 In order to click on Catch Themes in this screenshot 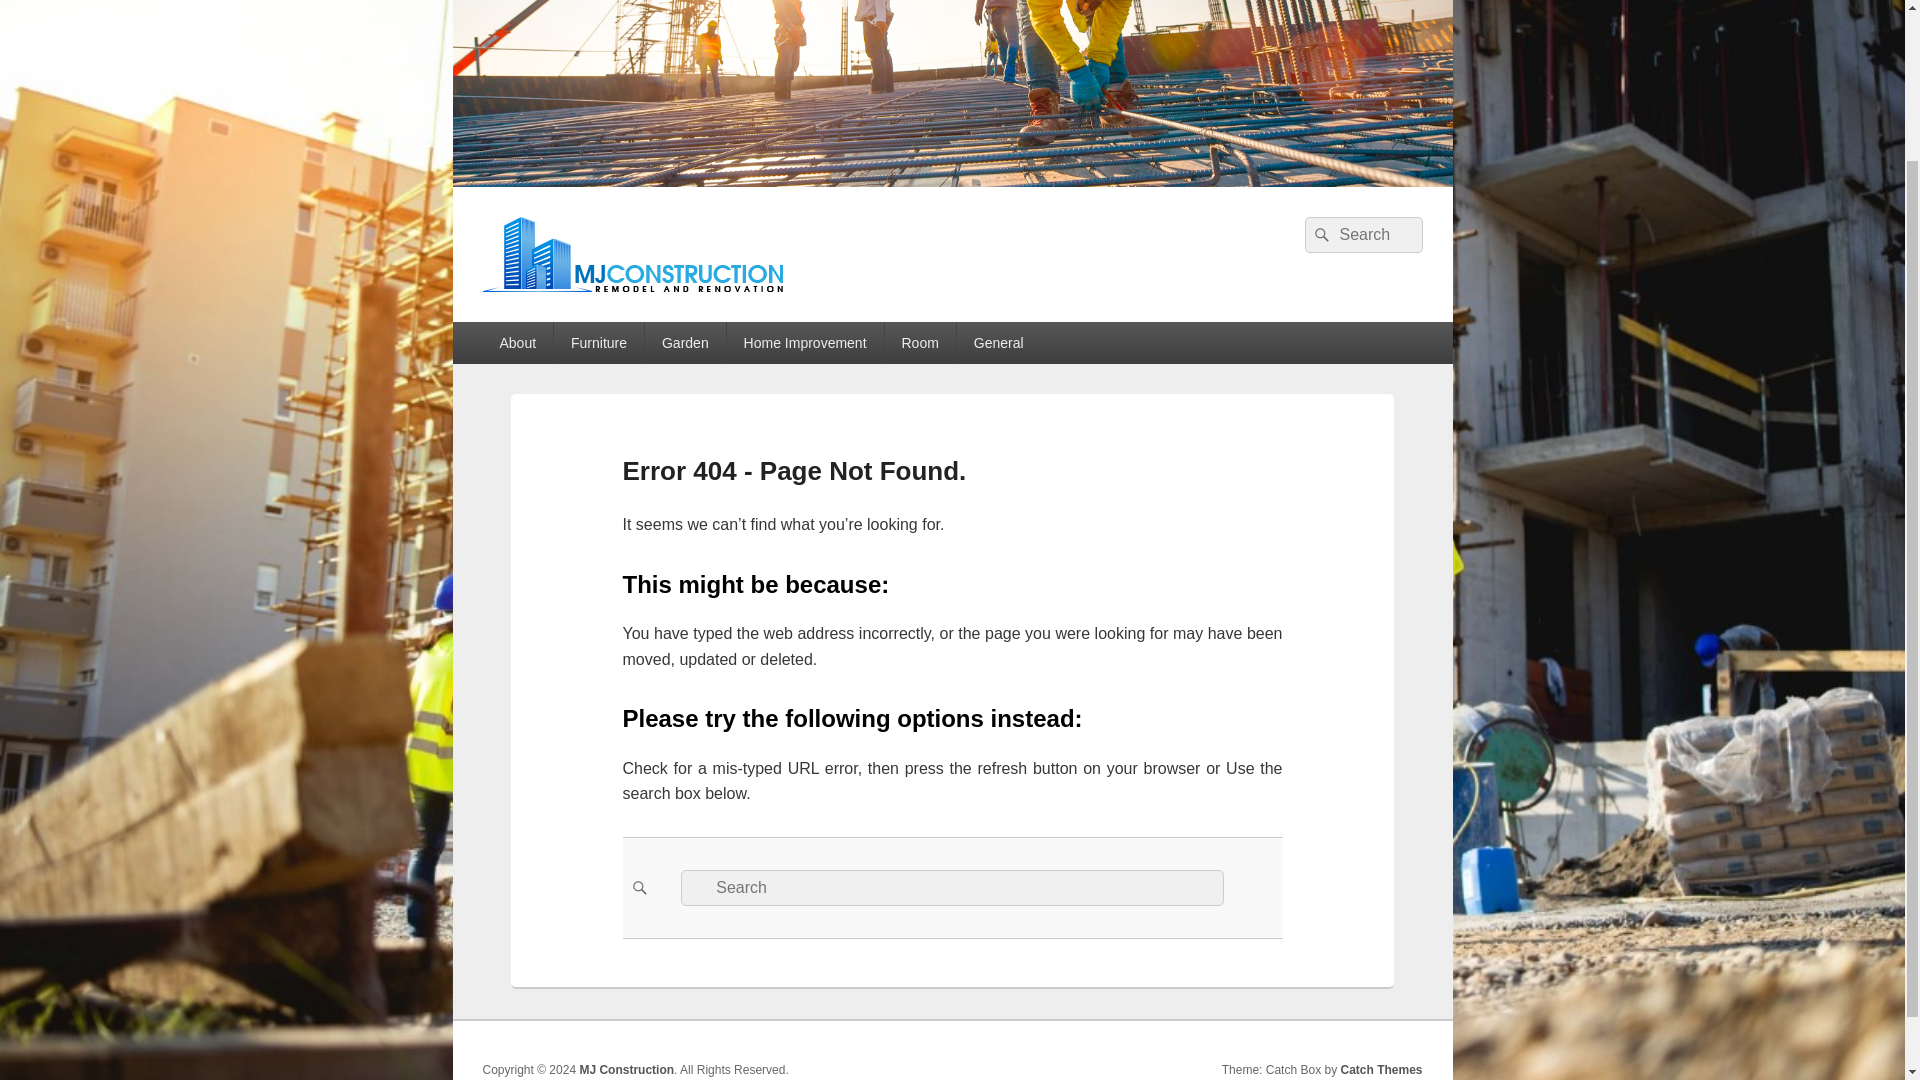, I will do `click(1381, 1069)`.